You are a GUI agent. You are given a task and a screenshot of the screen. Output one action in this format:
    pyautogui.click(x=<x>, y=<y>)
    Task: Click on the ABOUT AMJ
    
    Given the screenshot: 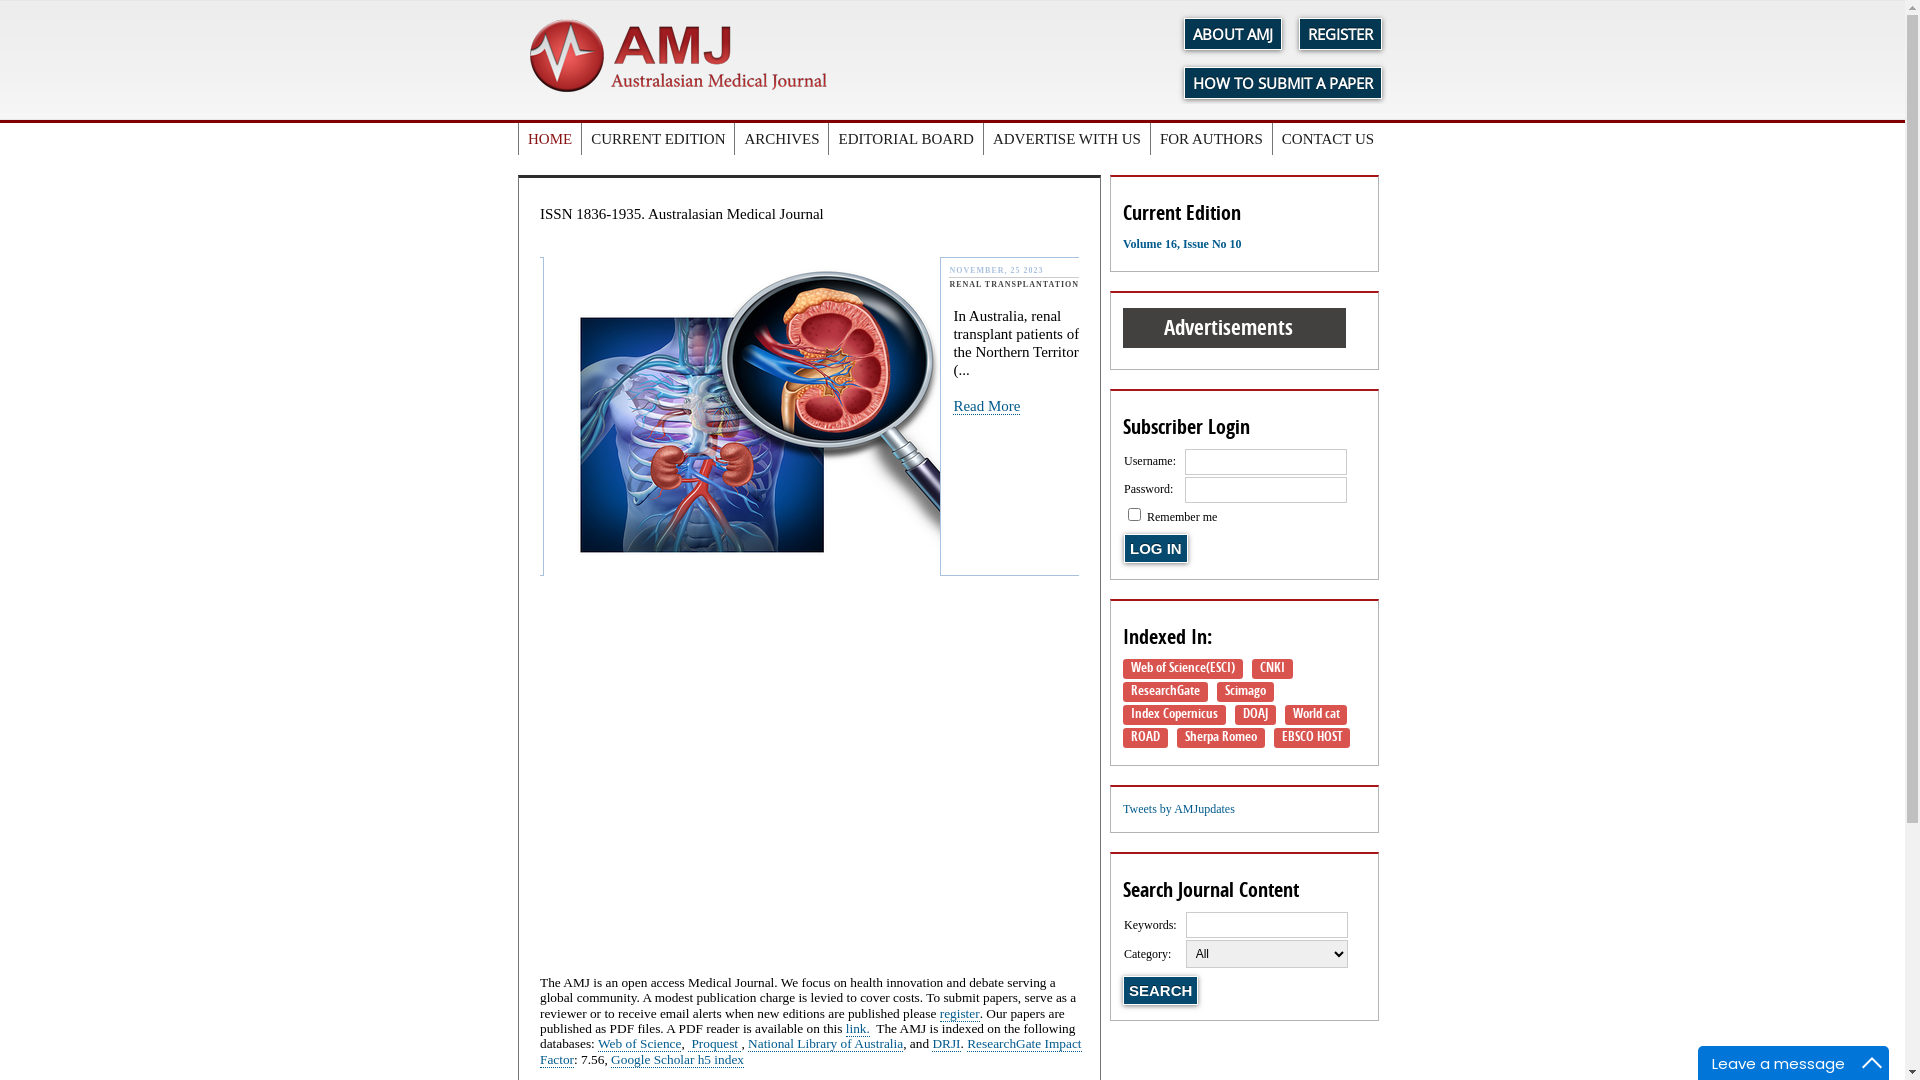 What is the action you would take?
    pyautogui.click(x=1233, y=34)
    